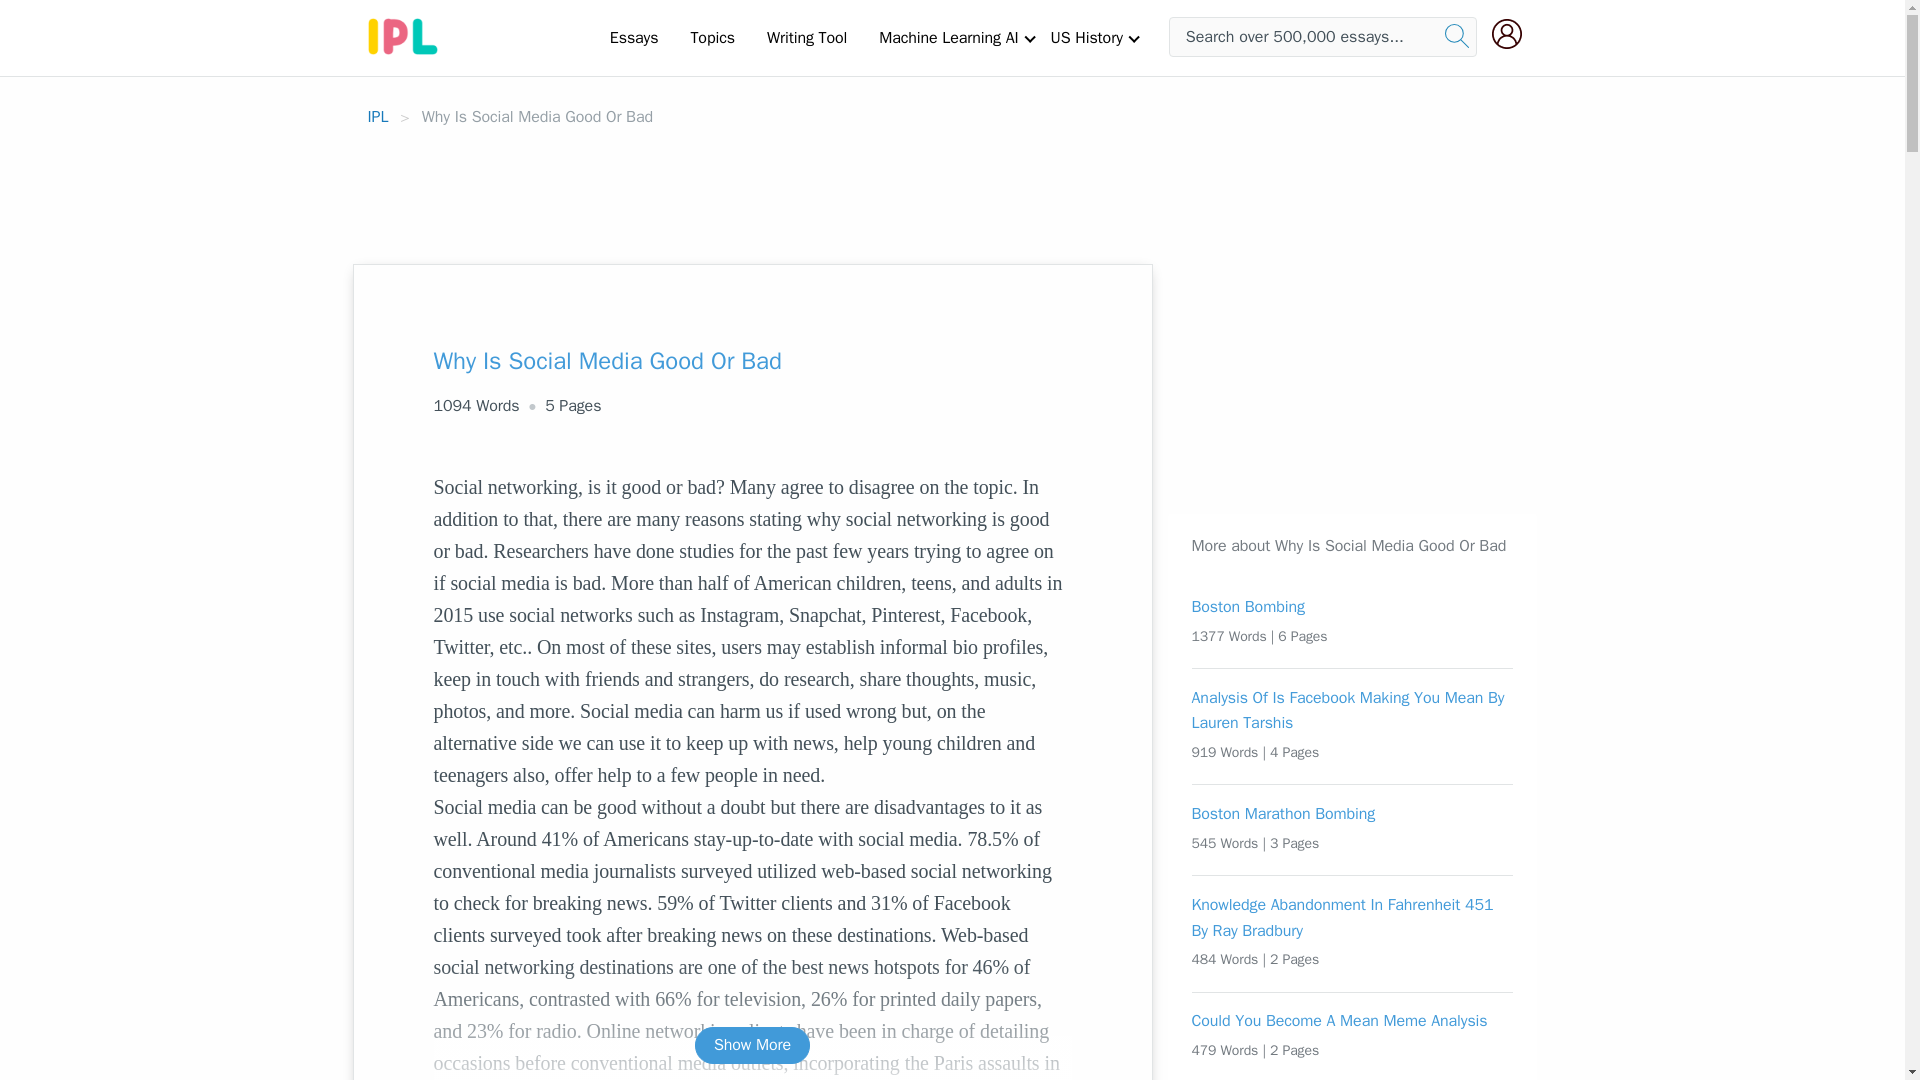 This screenshot has height=1080, width=1920. Describe the element at coordinates (1086, 37) in the screenshot. I see `US History` at that location.